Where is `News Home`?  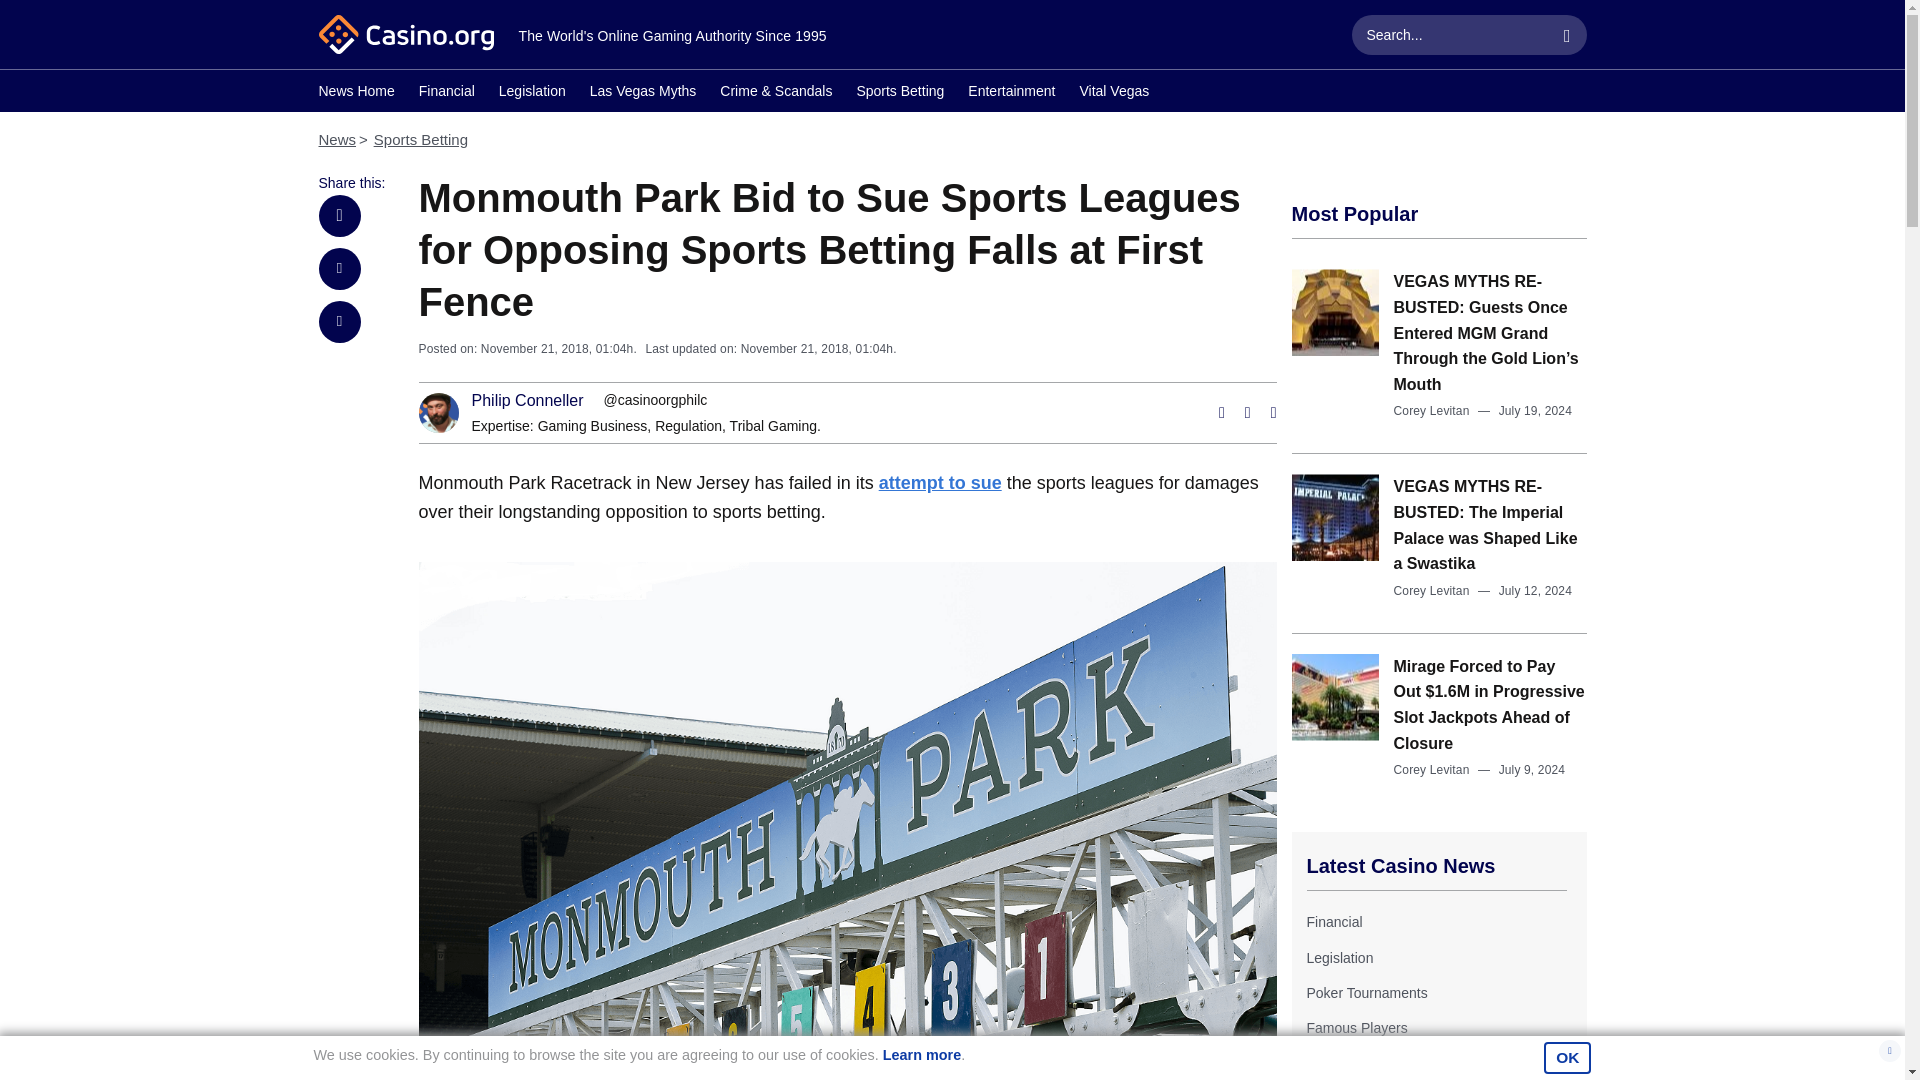 News Home is located at coordinates (356, 93).